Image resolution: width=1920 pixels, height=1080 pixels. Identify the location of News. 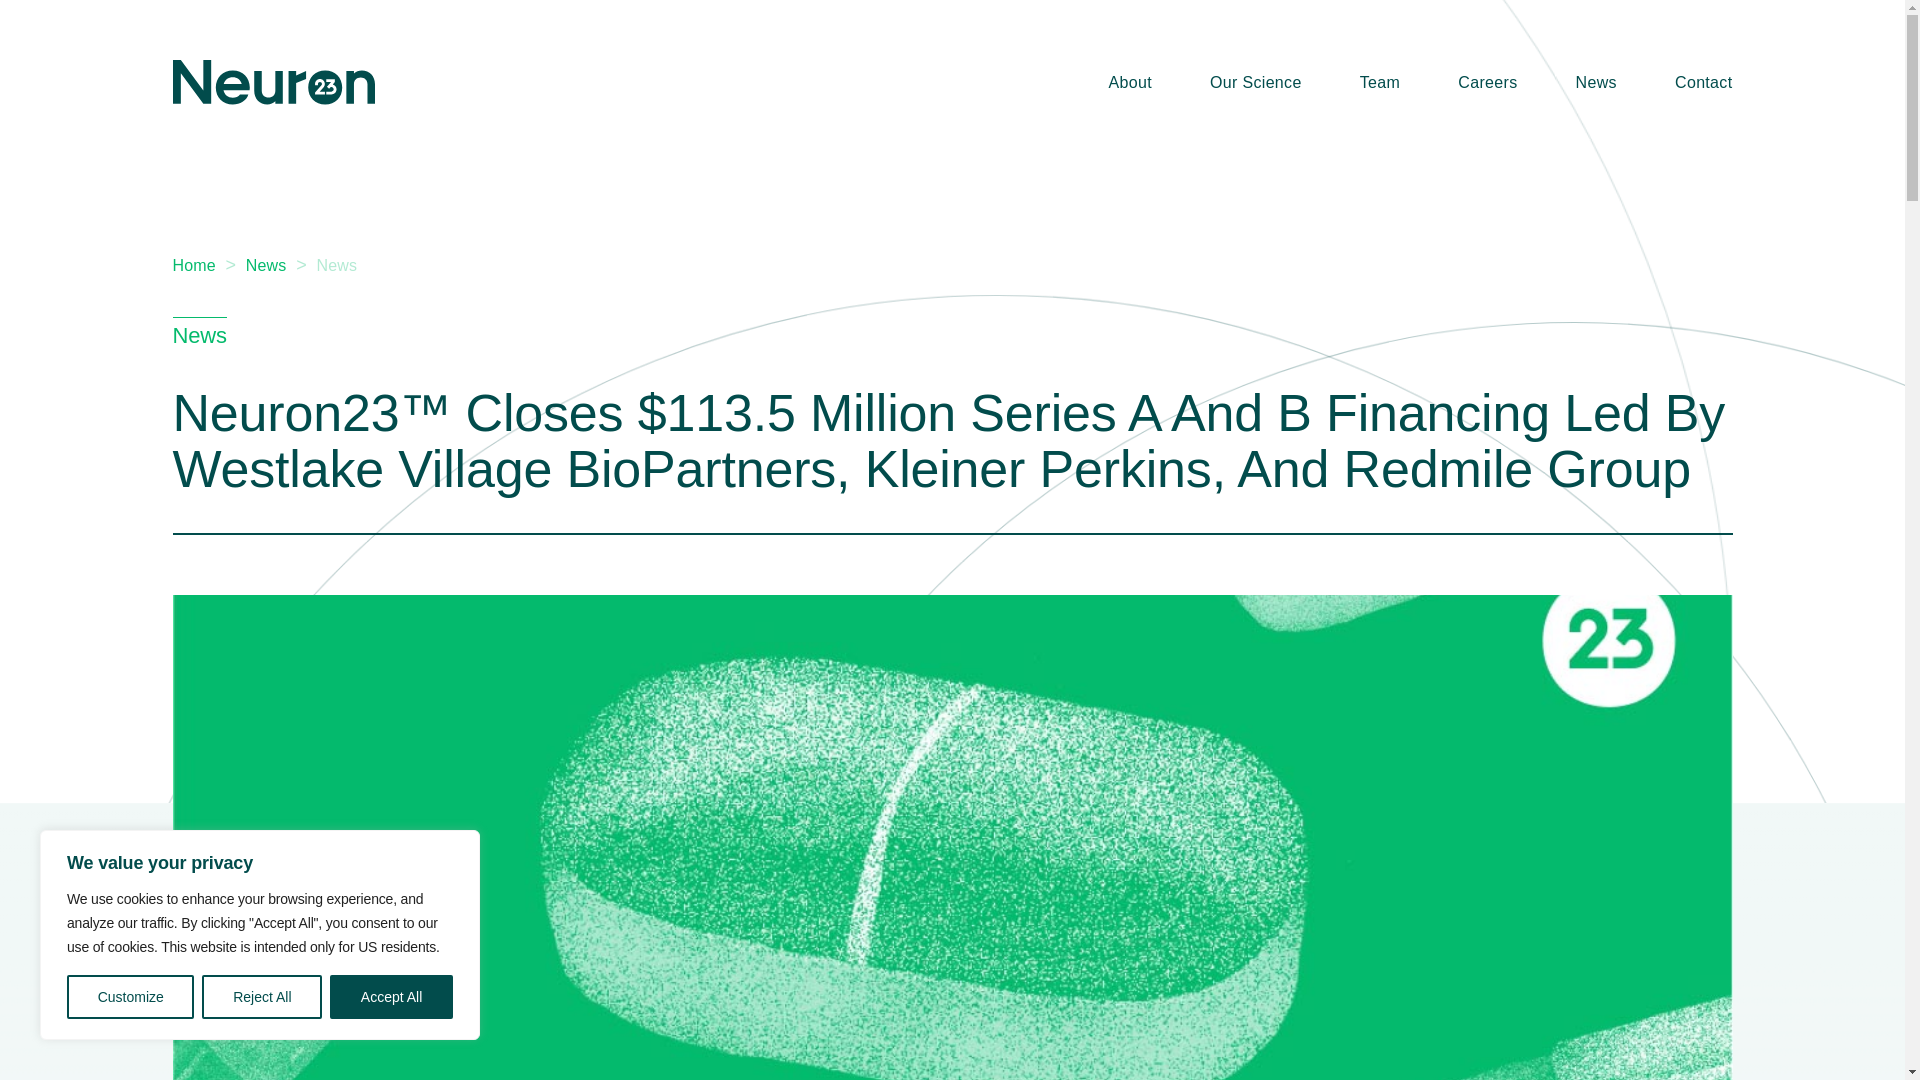
(1596, 82).